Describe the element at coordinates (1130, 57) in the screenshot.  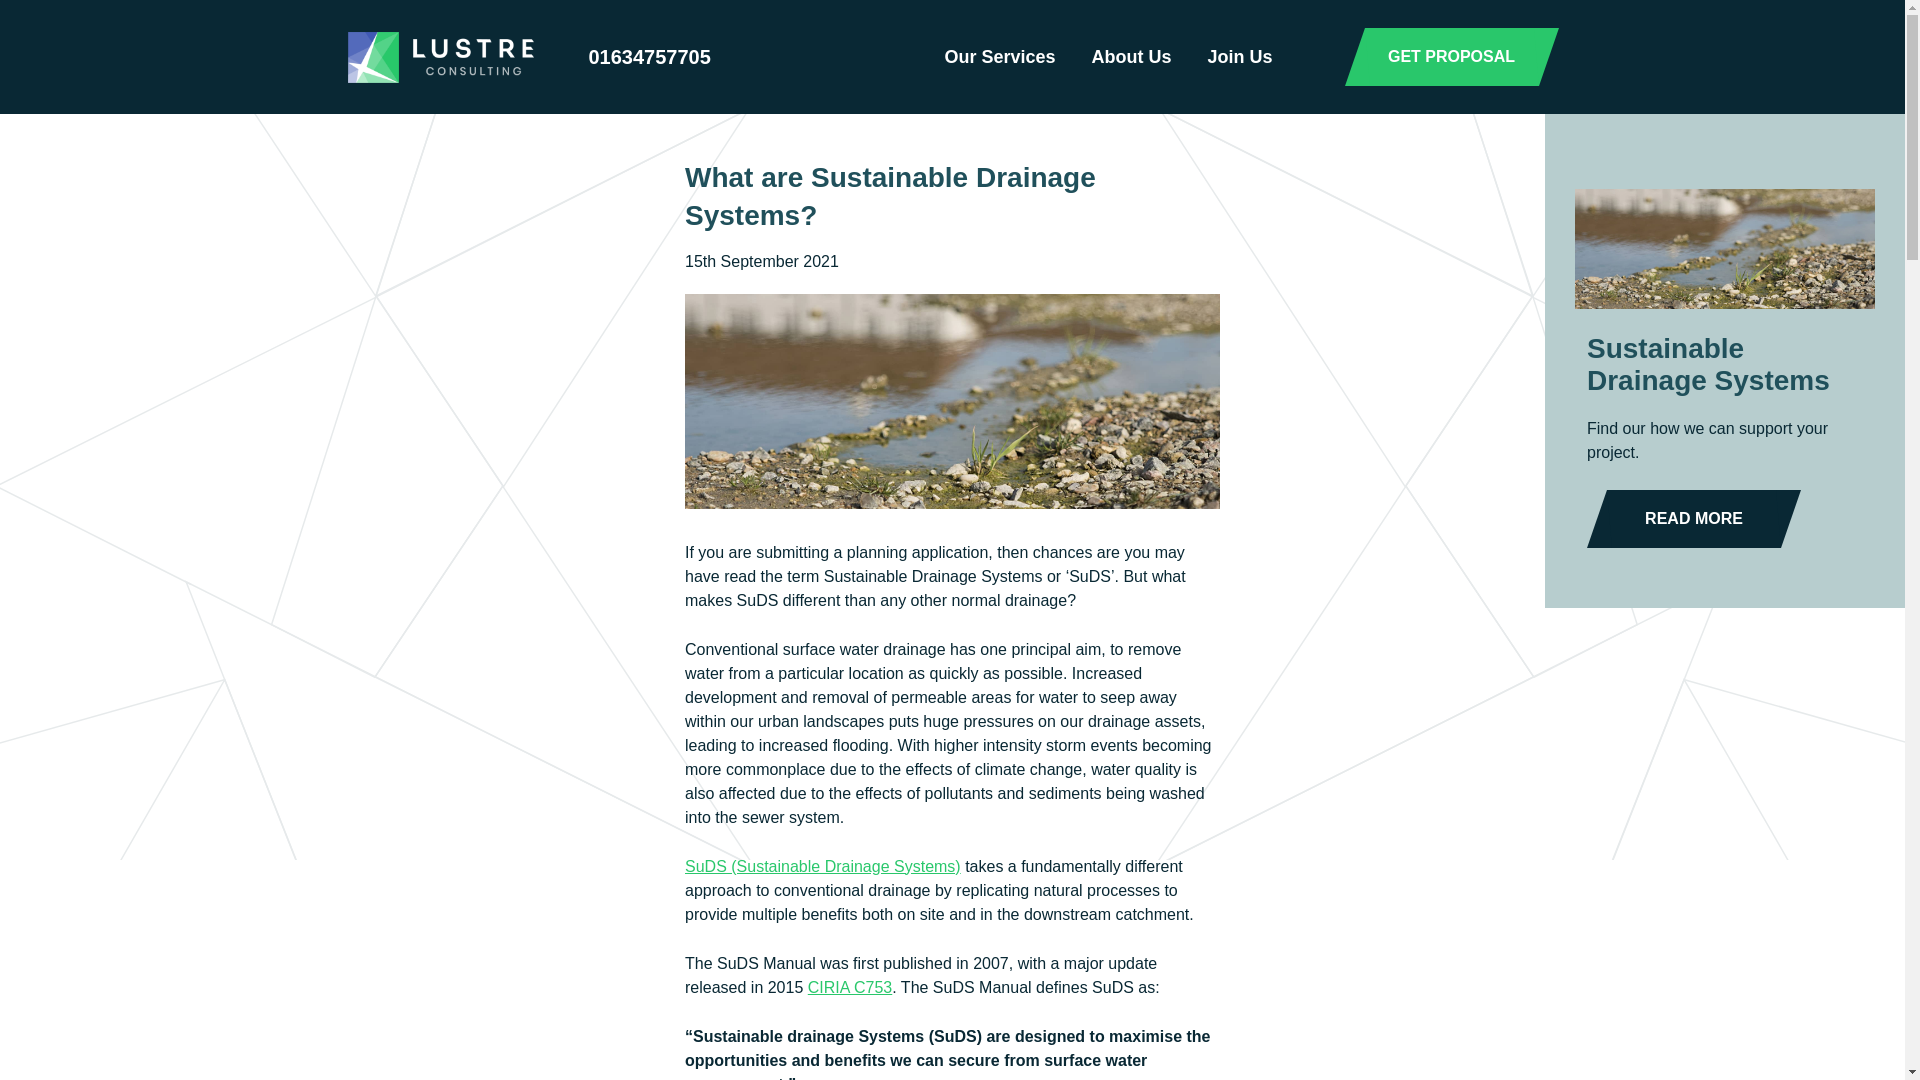
I see `About Us` at that location.